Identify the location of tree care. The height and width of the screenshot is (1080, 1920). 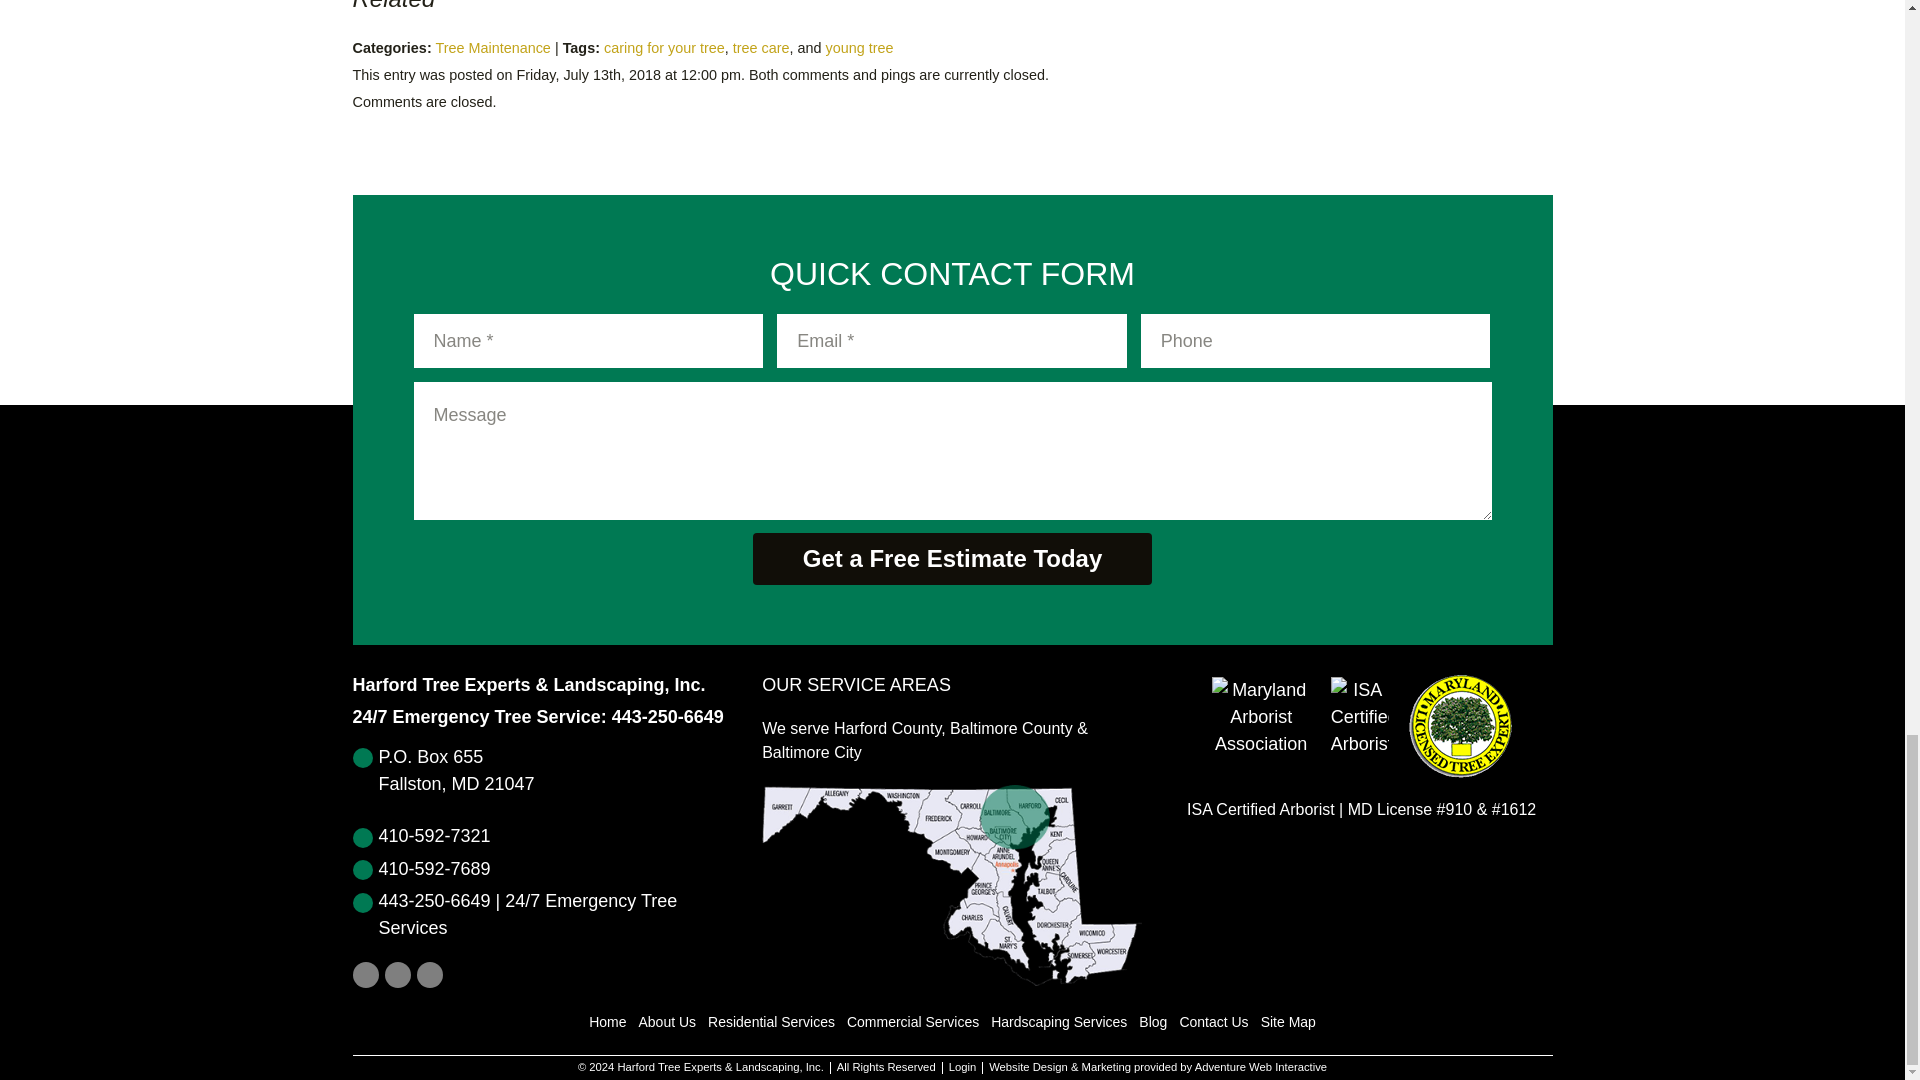
(761, 48).